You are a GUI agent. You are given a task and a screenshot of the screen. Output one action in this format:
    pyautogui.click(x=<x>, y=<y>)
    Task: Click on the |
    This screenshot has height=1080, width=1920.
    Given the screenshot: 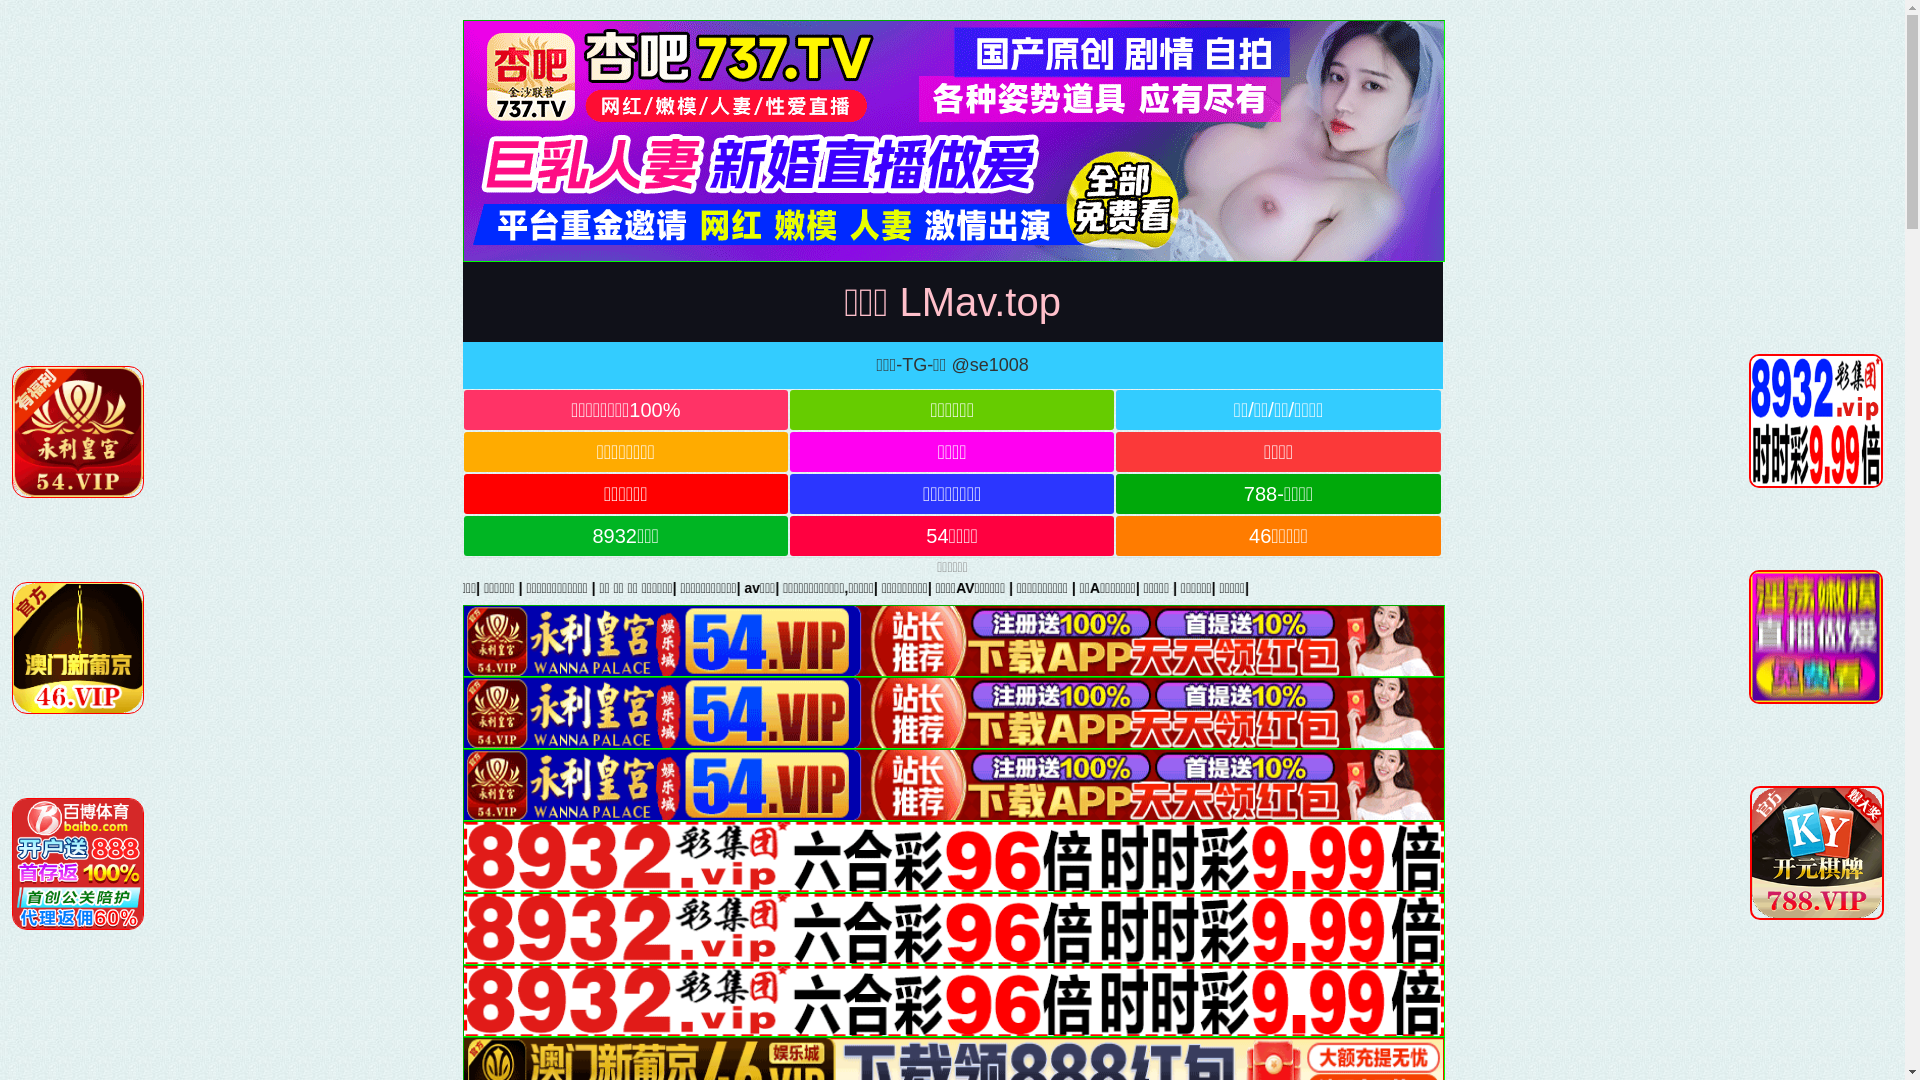 What is the action you would take?
    pyautogui.click(x=1299, y=588)
    